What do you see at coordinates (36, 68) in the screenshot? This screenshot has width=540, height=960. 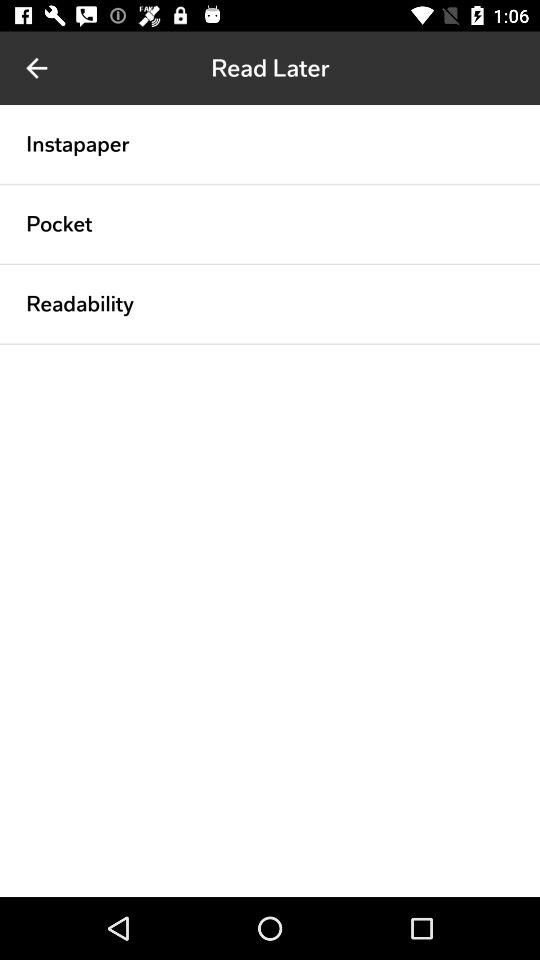 I see `tap the item next to read later icon` at bounding box center [36, 68].